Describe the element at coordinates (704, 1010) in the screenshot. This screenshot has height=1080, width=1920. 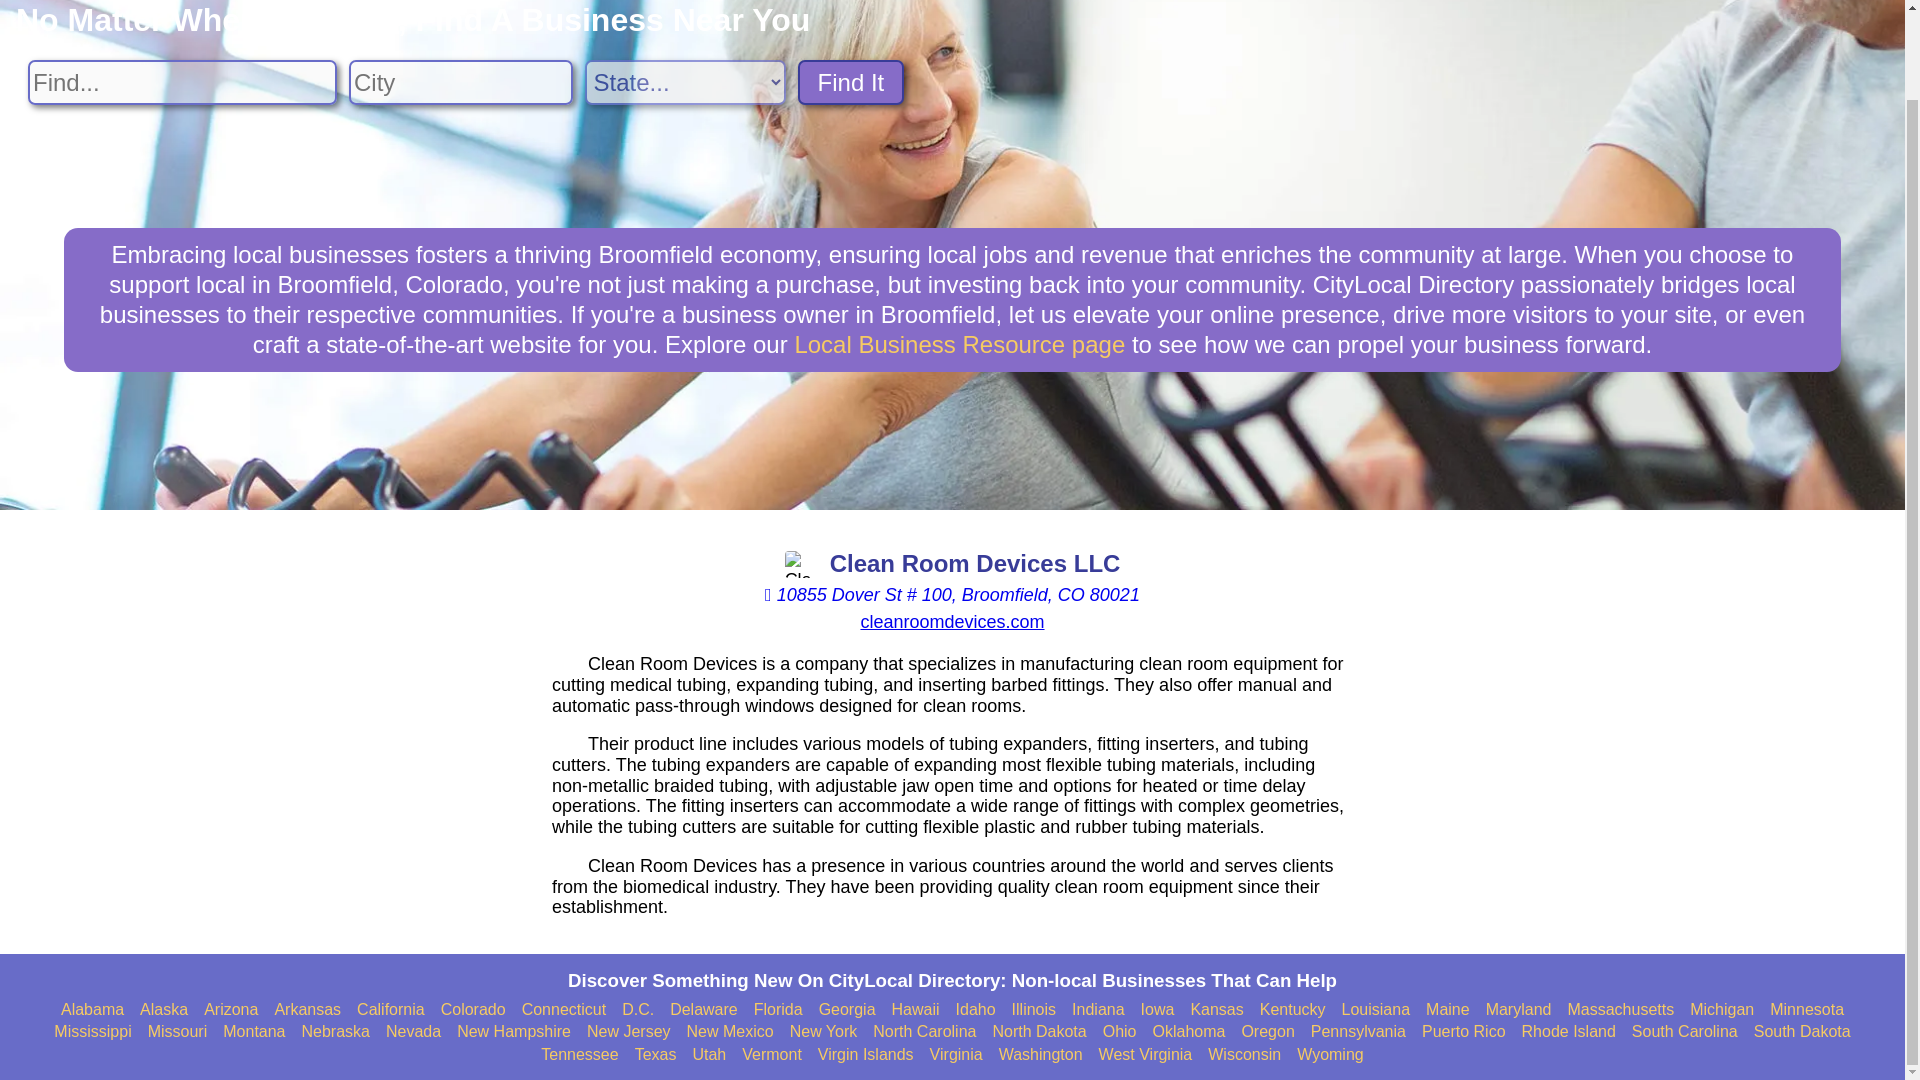
I see `Delaware` at that location.